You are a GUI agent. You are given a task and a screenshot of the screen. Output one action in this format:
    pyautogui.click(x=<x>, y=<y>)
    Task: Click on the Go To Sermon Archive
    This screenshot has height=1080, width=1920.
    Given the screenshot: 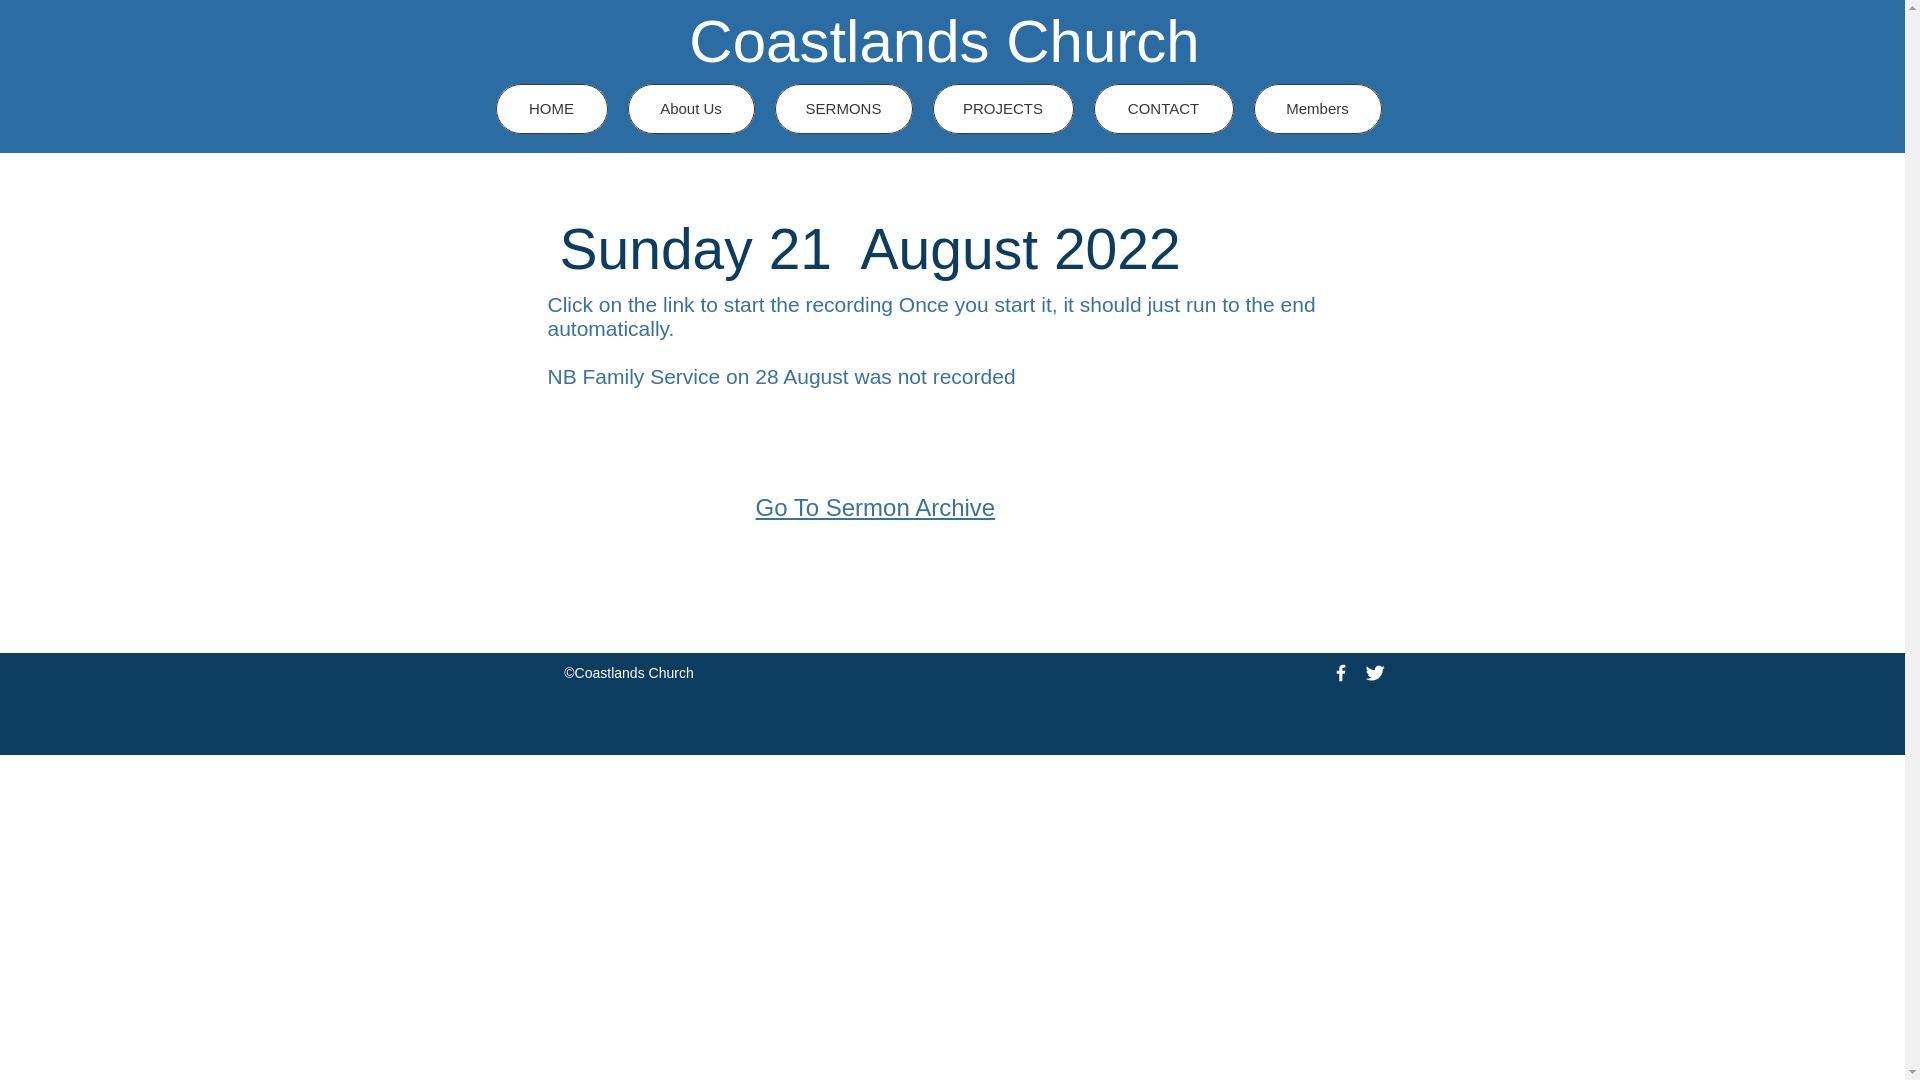 What is the action you would take?
    pyautogui.click(x=876, y=506)
    